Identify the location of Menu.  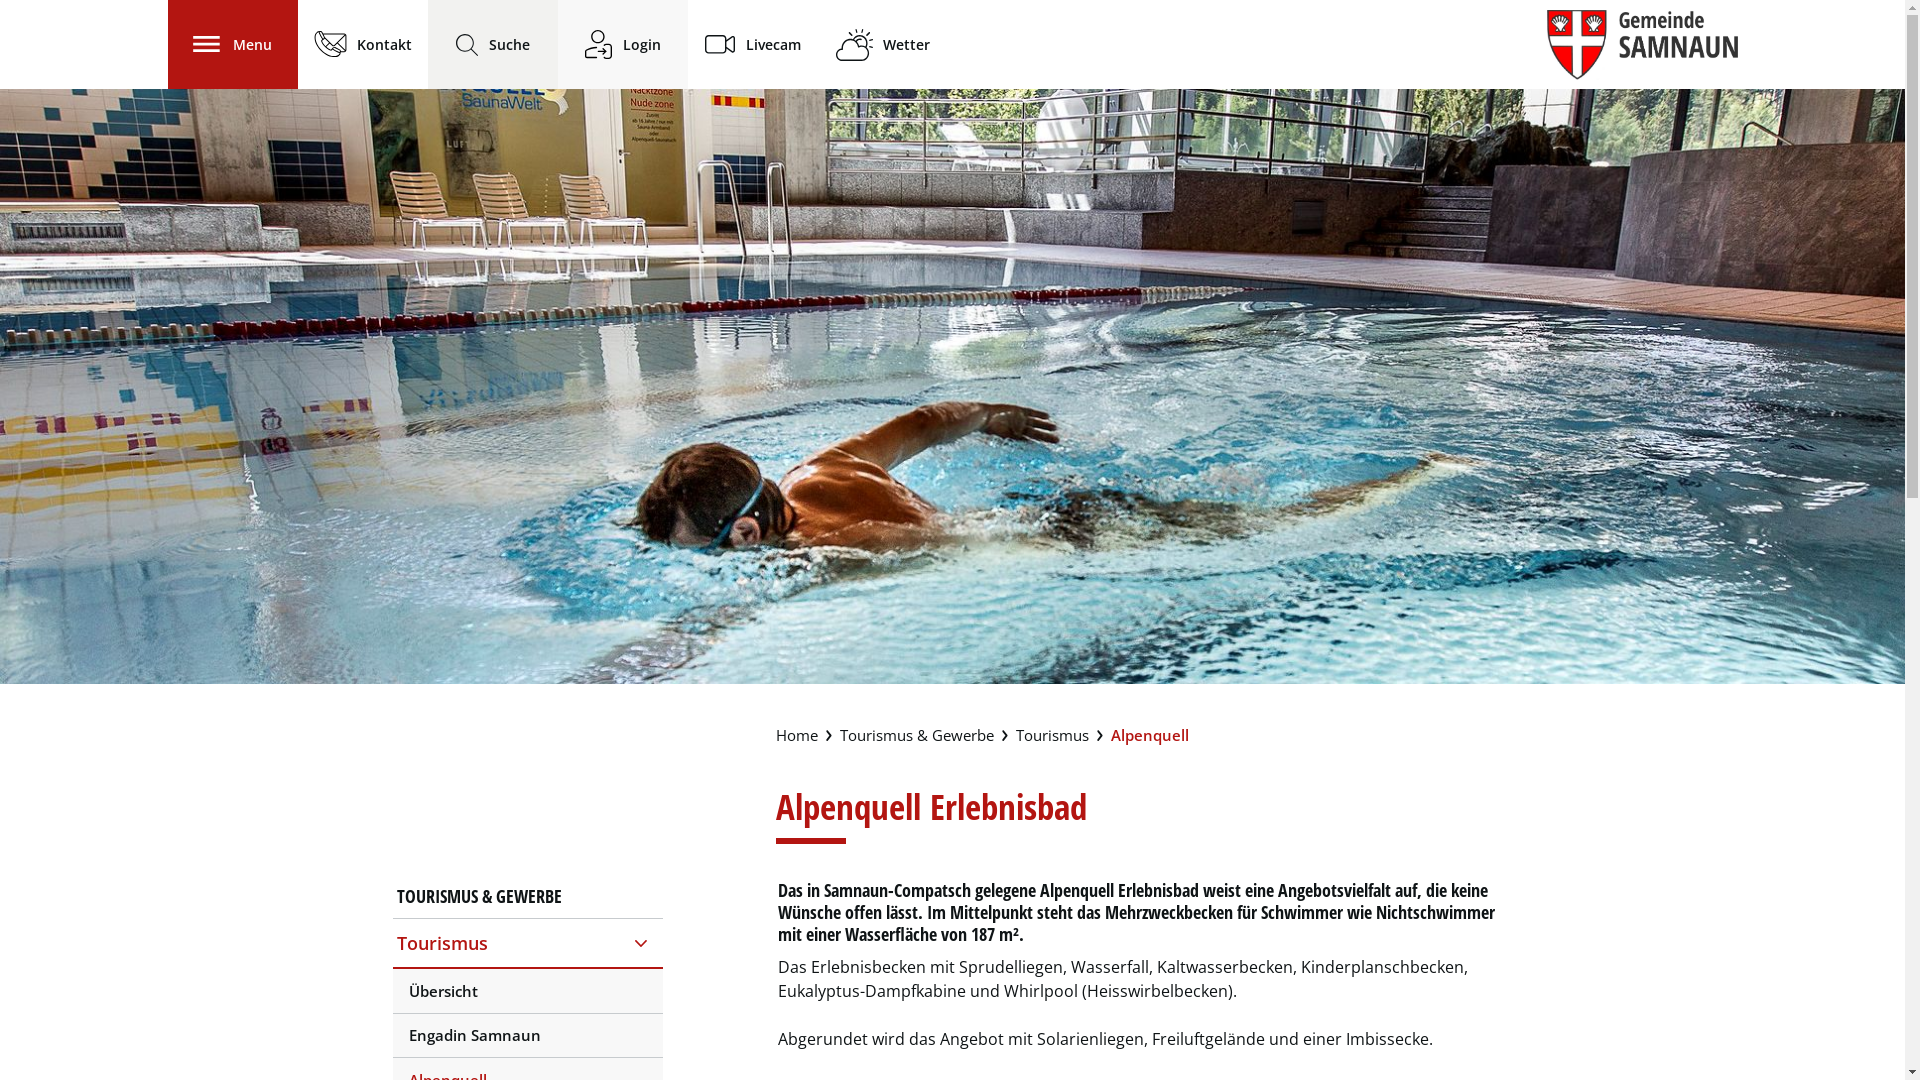
(233, 44).